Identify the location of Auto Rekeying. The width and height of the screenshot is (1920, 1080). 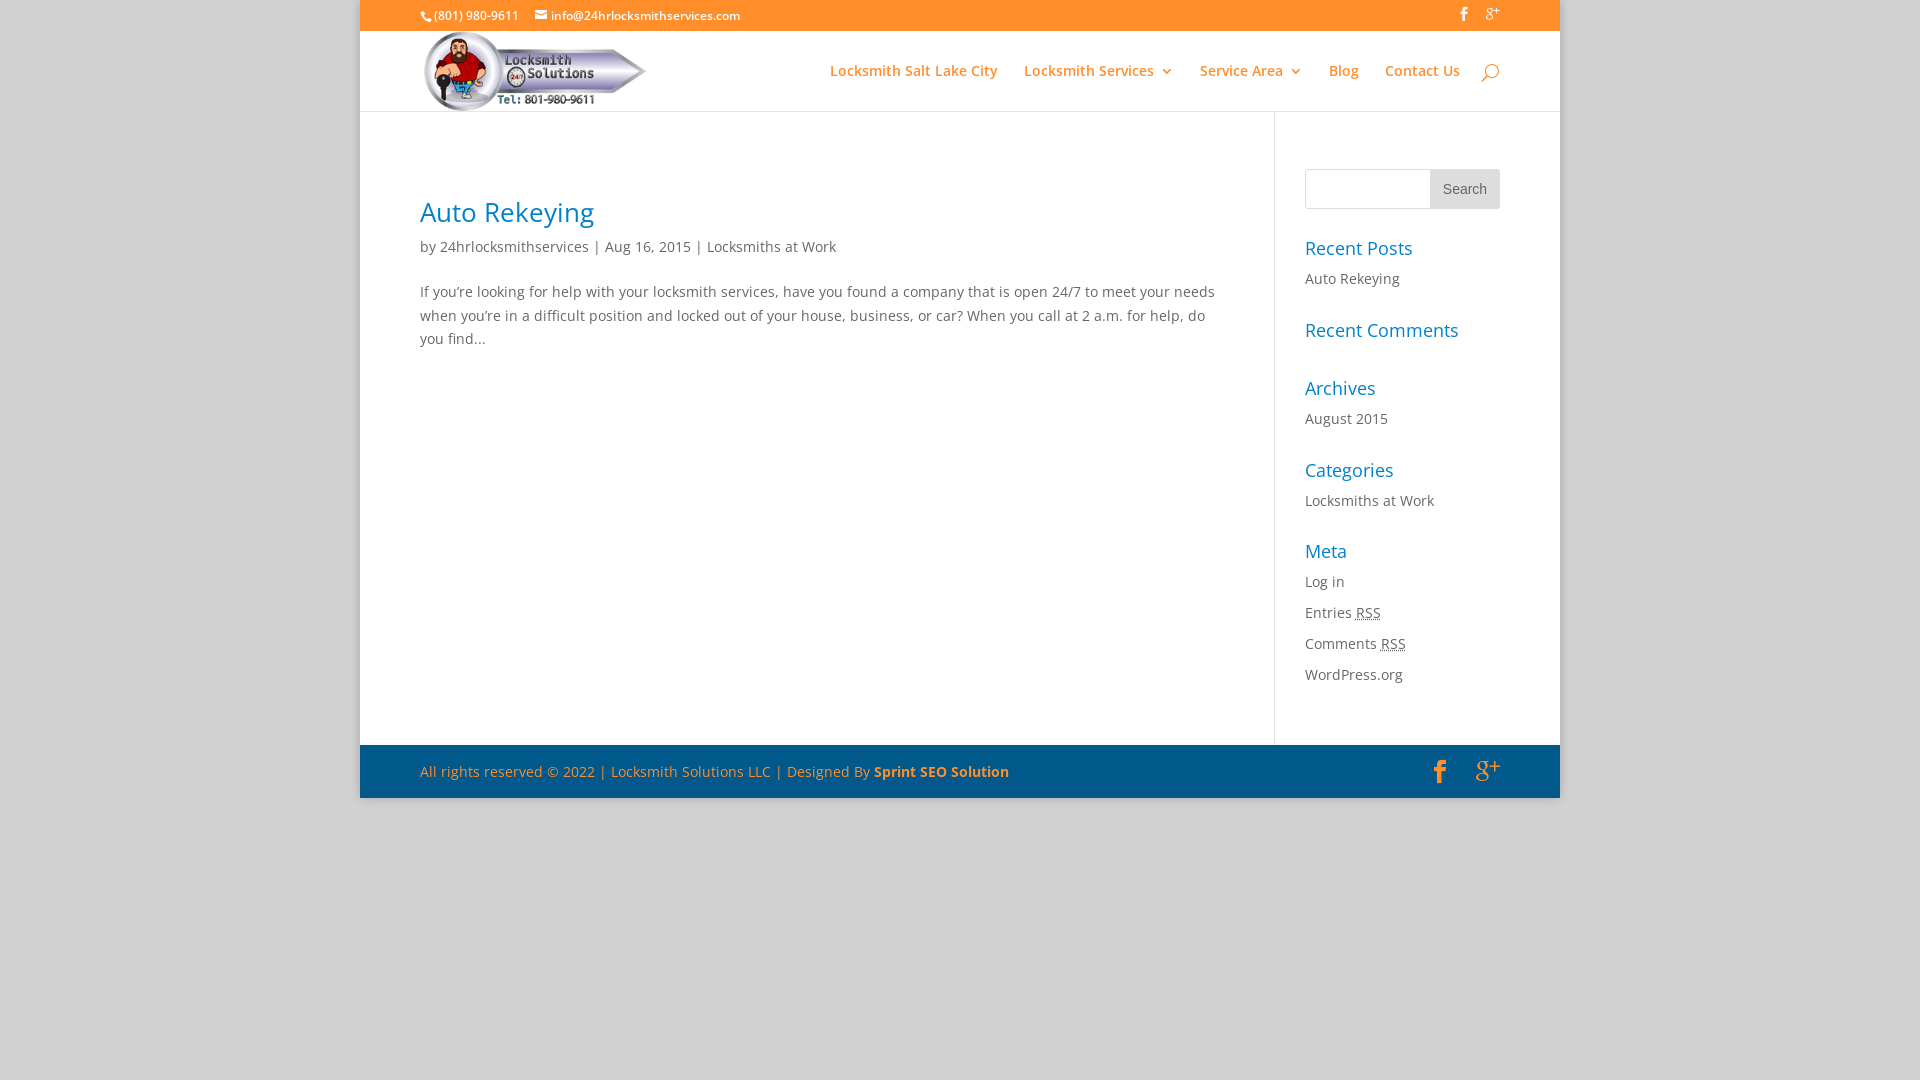
(507, 212).